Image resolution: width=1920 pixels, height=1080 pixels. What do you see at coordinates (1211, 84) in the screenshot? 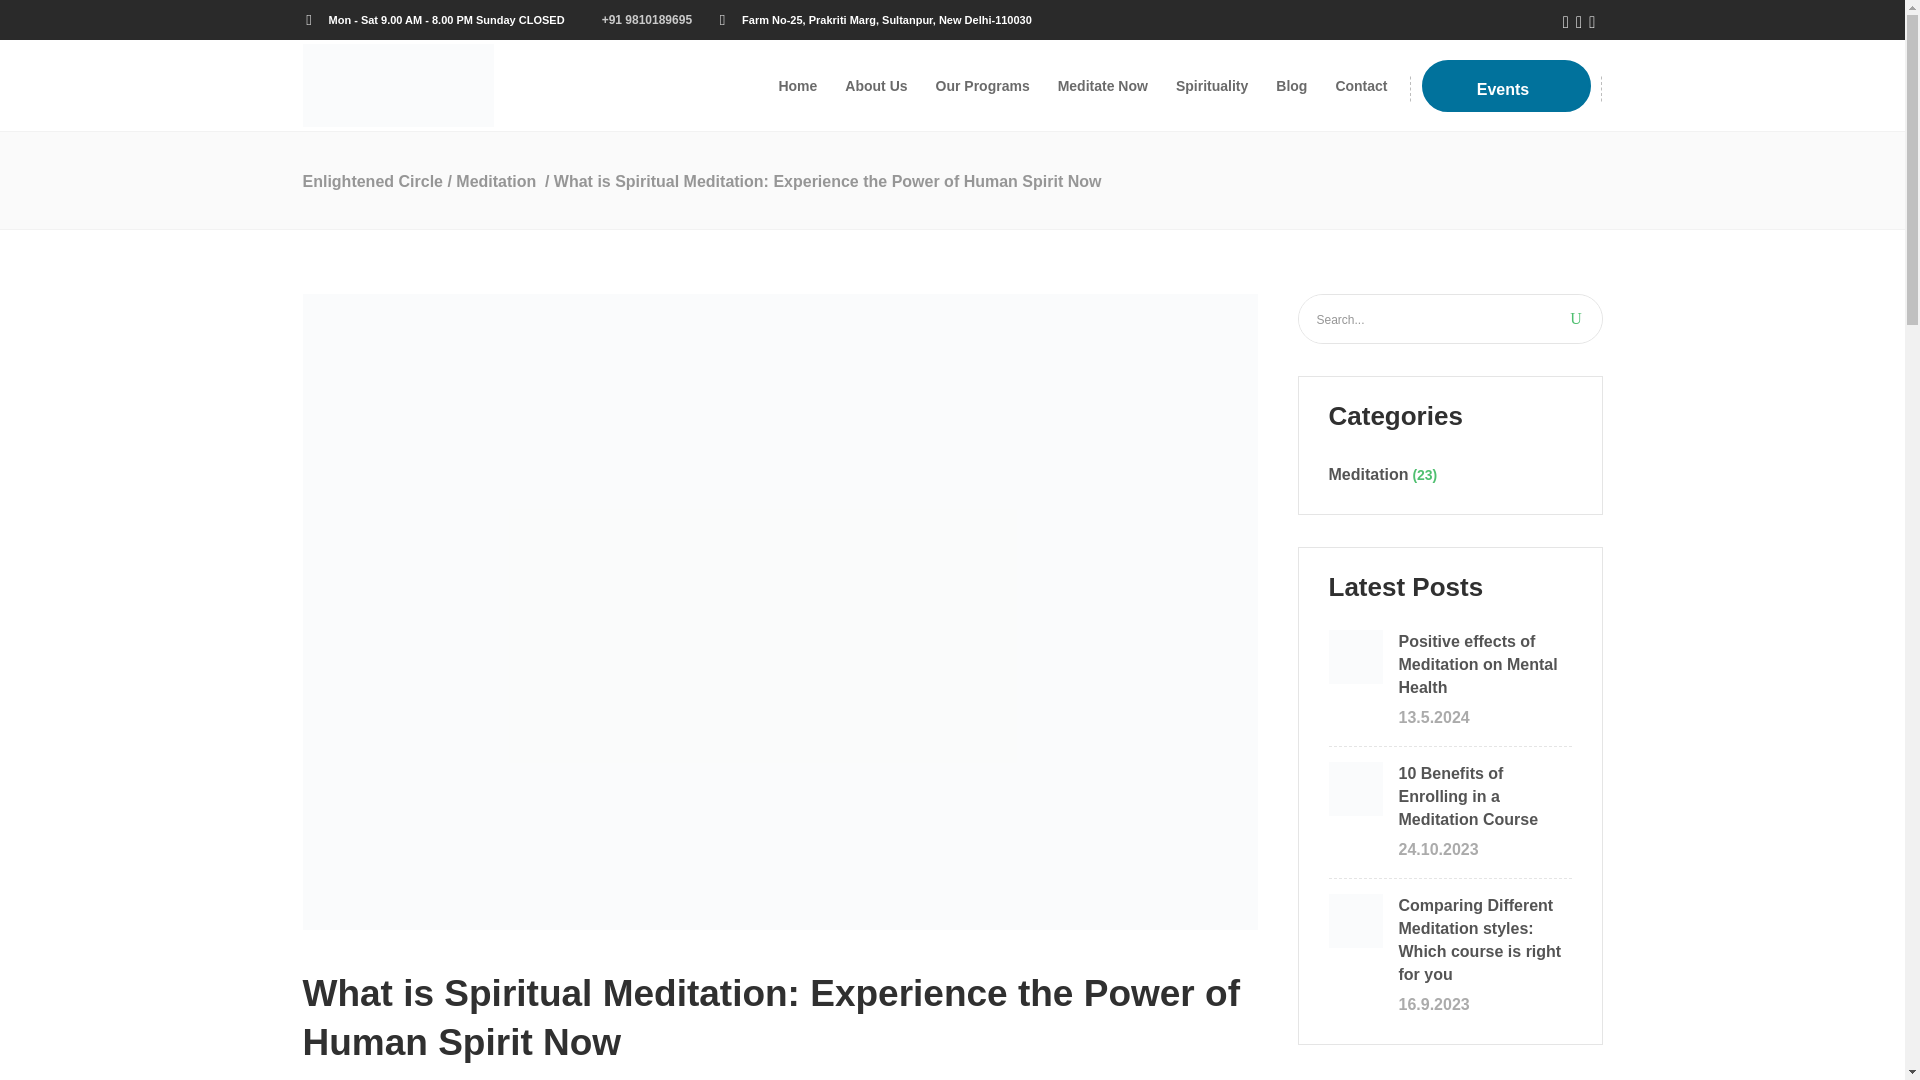
I see `Spirituality` at bounding box center [1211, 84].